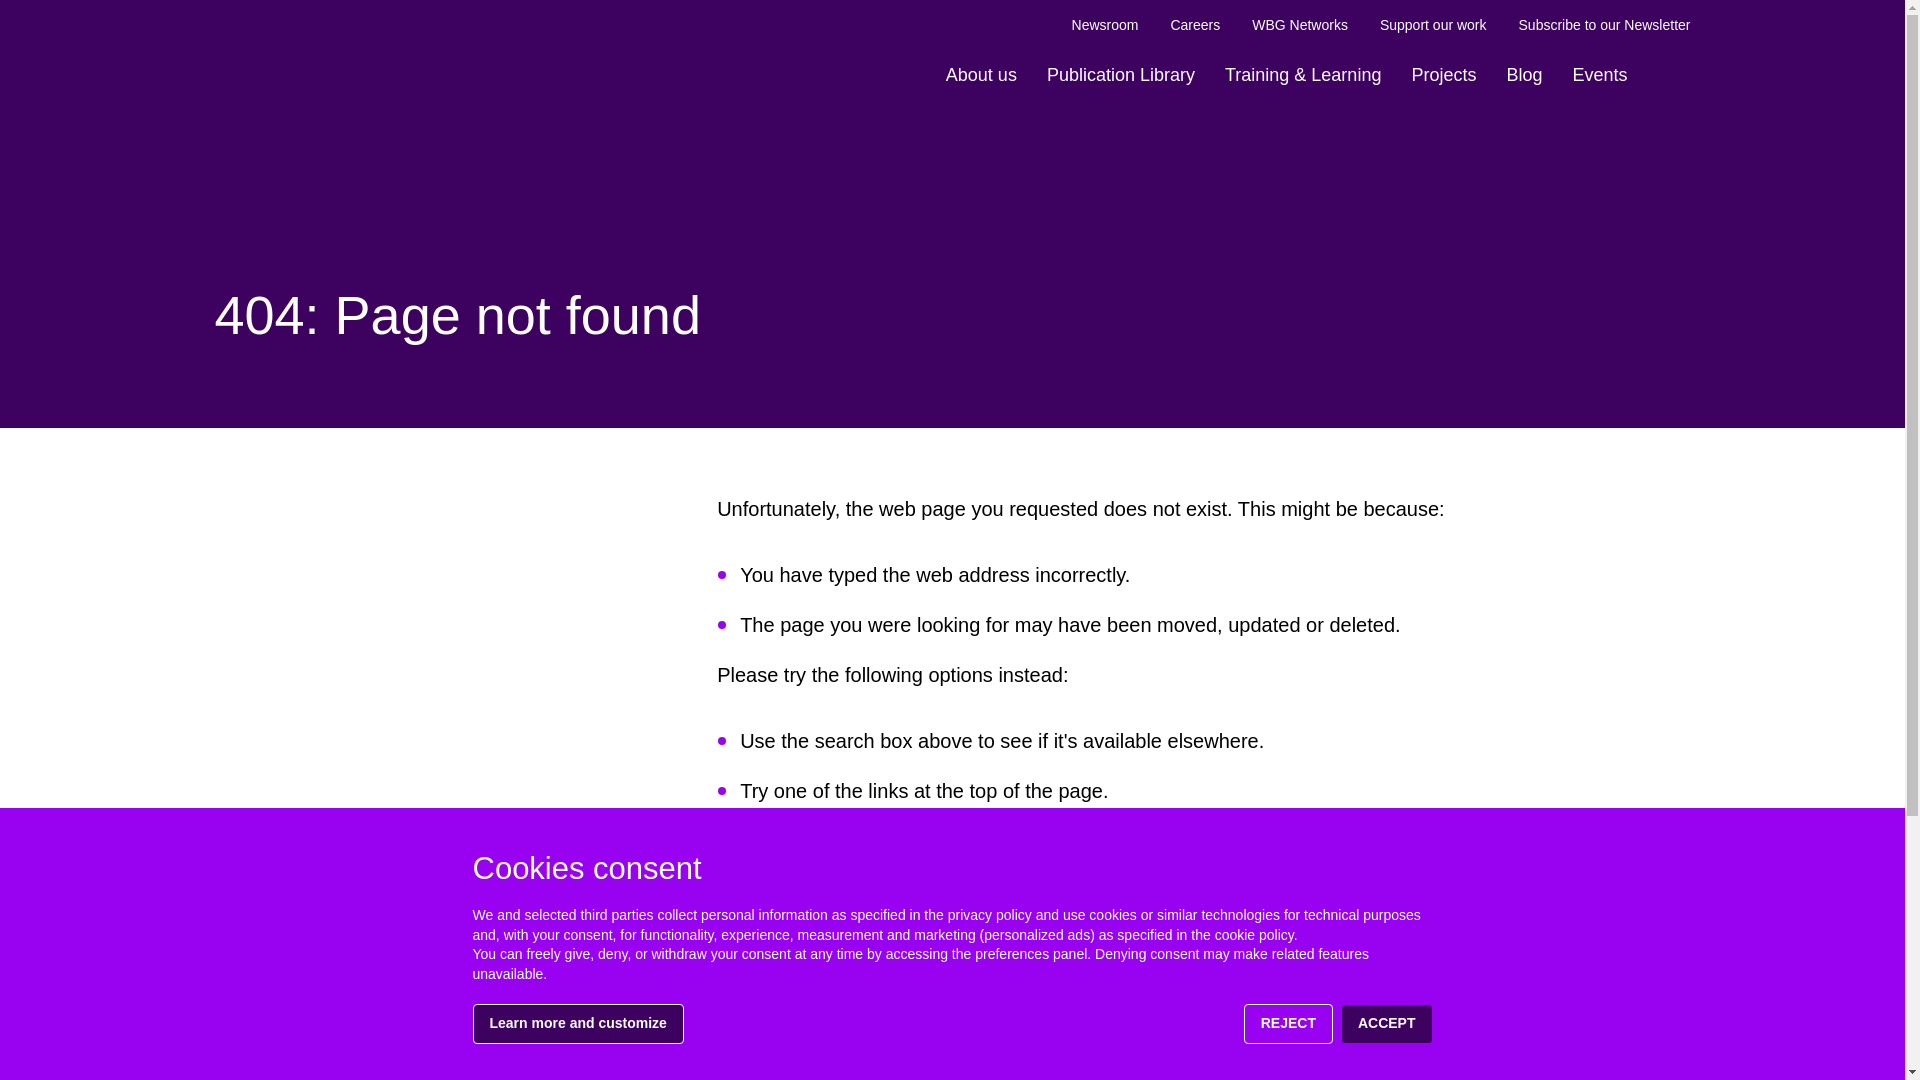 Image resolution: width=1920 pixels, height=1080 pixels. Describe the element at coordinates (981, 75) in the screenshot. I see `About us` at that location.